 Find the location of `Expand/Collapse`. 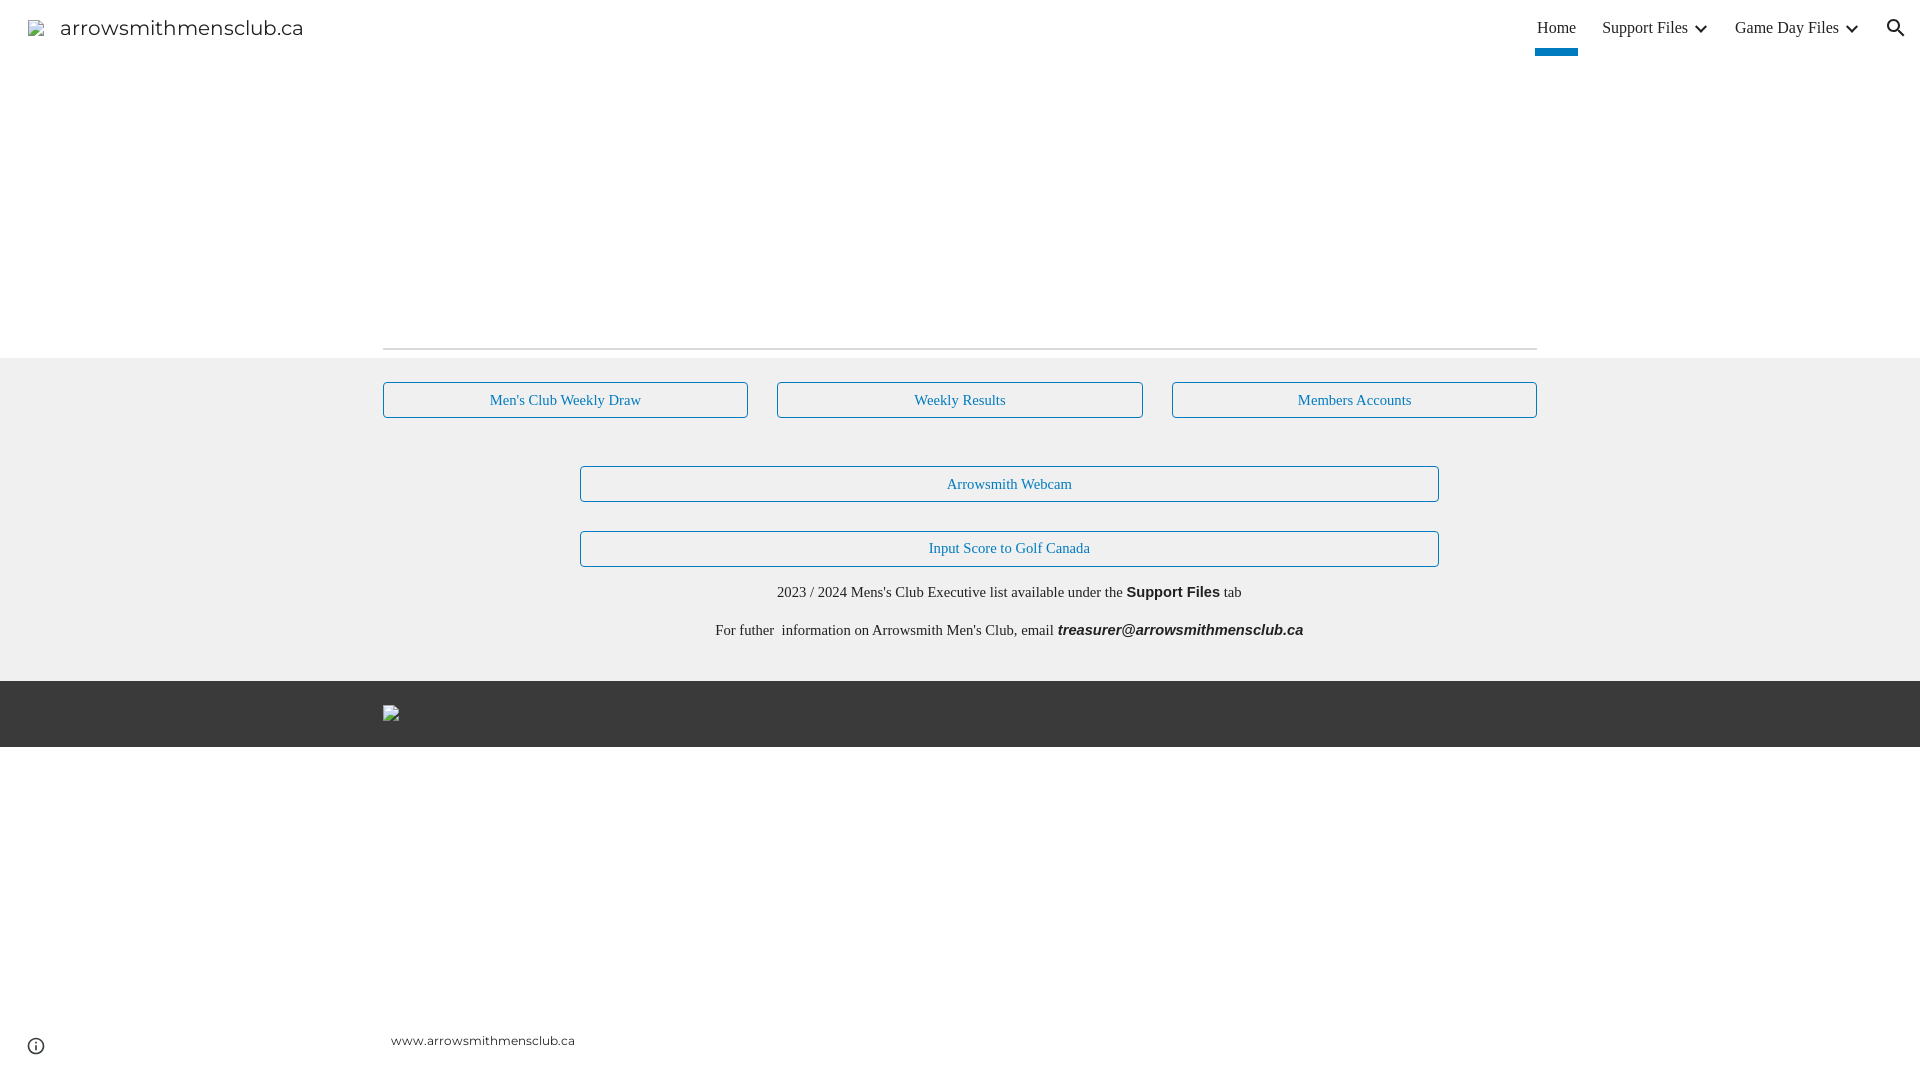

Expand/Collapse is located at coordinates (1700, 28).